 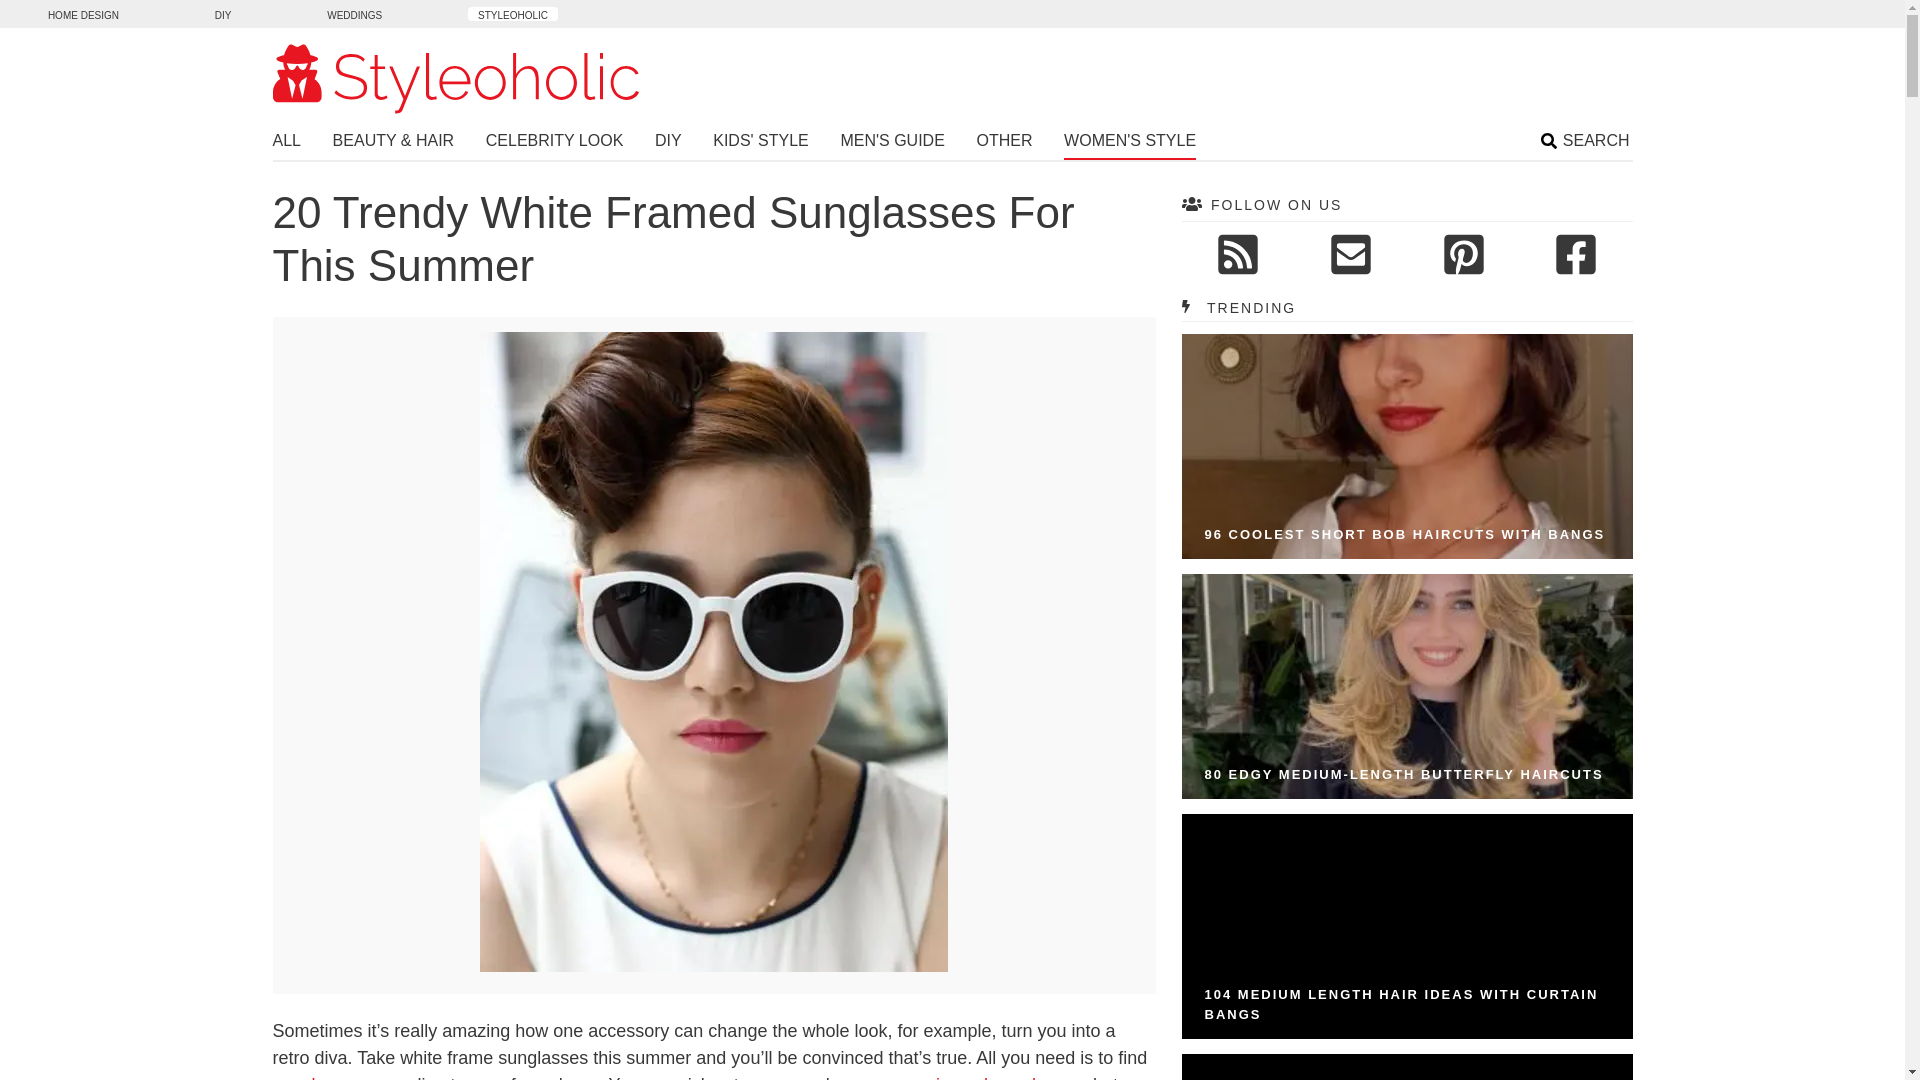 What do you see at coordinates (668, 142) in the screenshot?
I see `DIY` at bounding box center [668, 142].